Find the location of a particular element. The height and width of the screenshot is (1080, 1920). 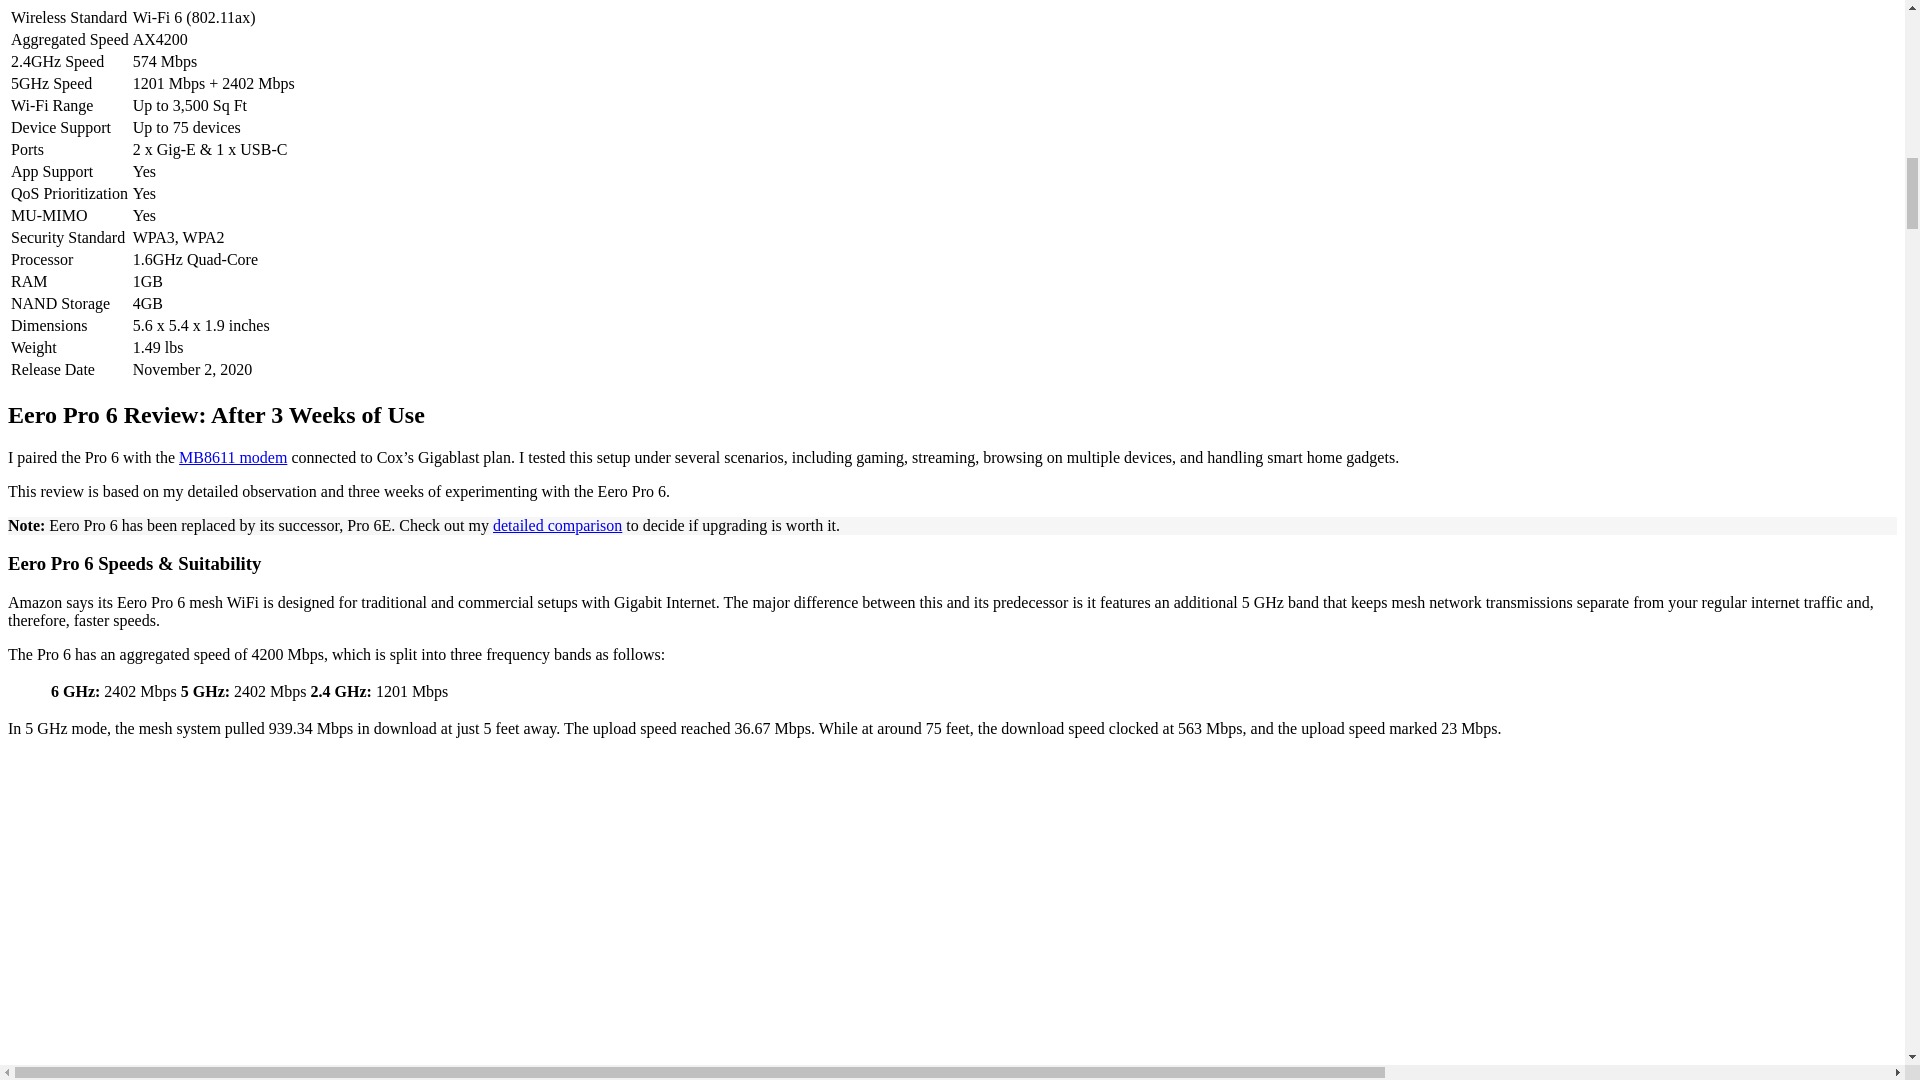

detailed comparison is located at coordinates (558, 524).